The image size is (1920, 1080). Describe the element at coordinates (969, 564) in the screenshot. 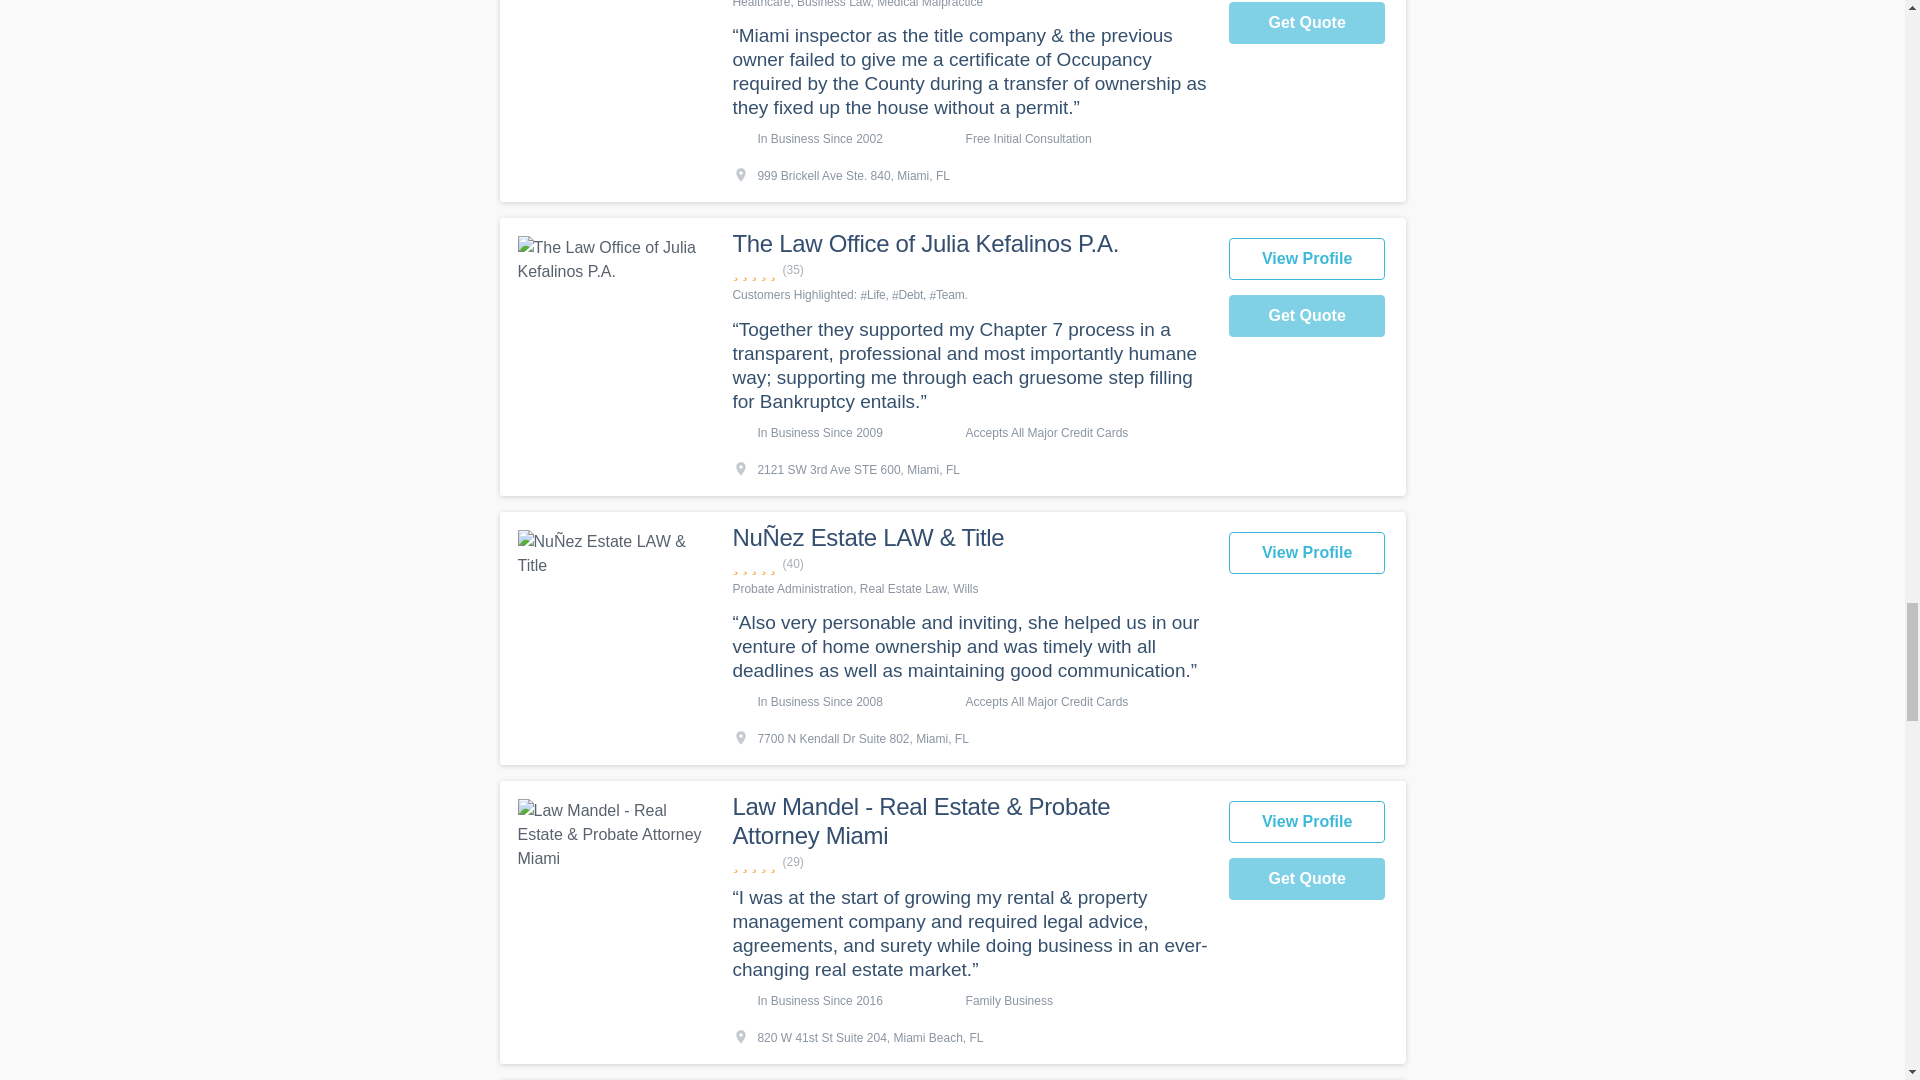

I see `4.9` at that location.